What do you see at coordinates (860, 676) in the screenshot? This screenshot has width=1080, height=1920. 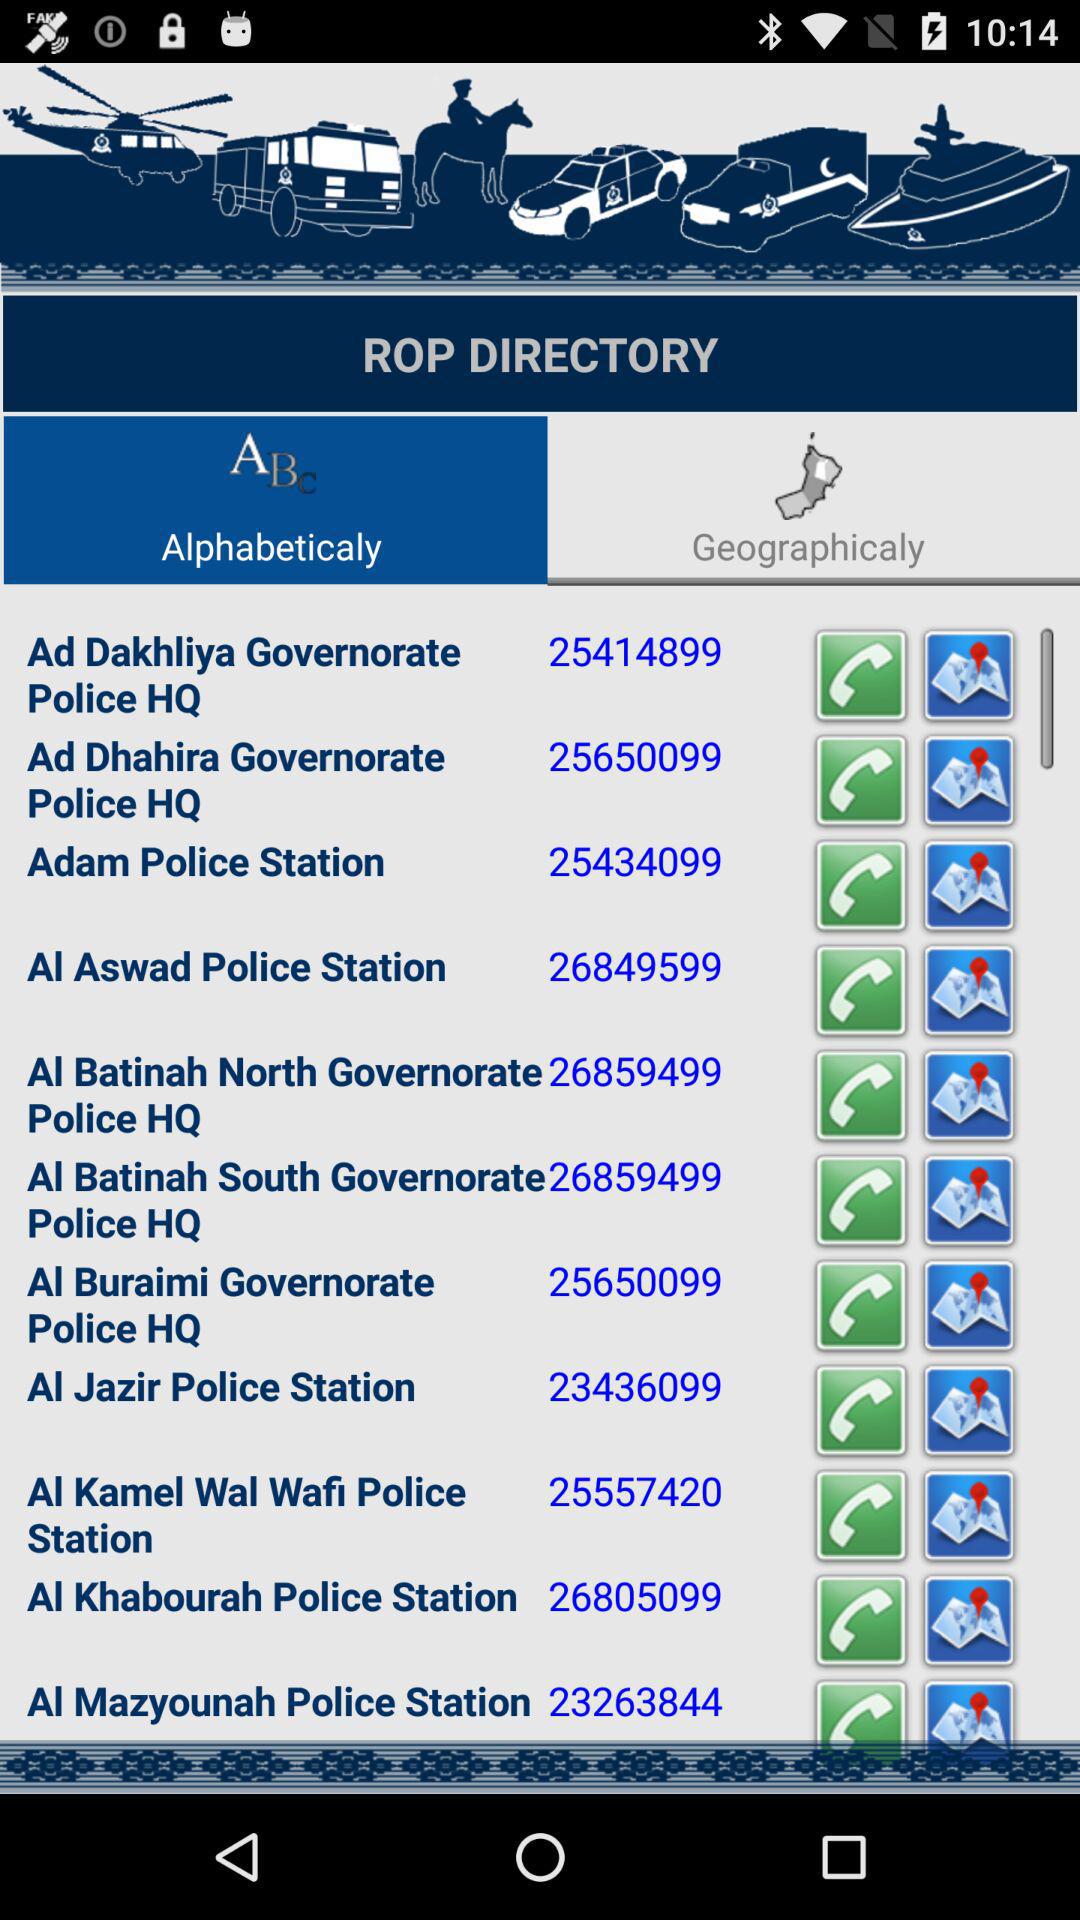 I see `select the item above the 25650099 app` at bounding box center [860, 676].